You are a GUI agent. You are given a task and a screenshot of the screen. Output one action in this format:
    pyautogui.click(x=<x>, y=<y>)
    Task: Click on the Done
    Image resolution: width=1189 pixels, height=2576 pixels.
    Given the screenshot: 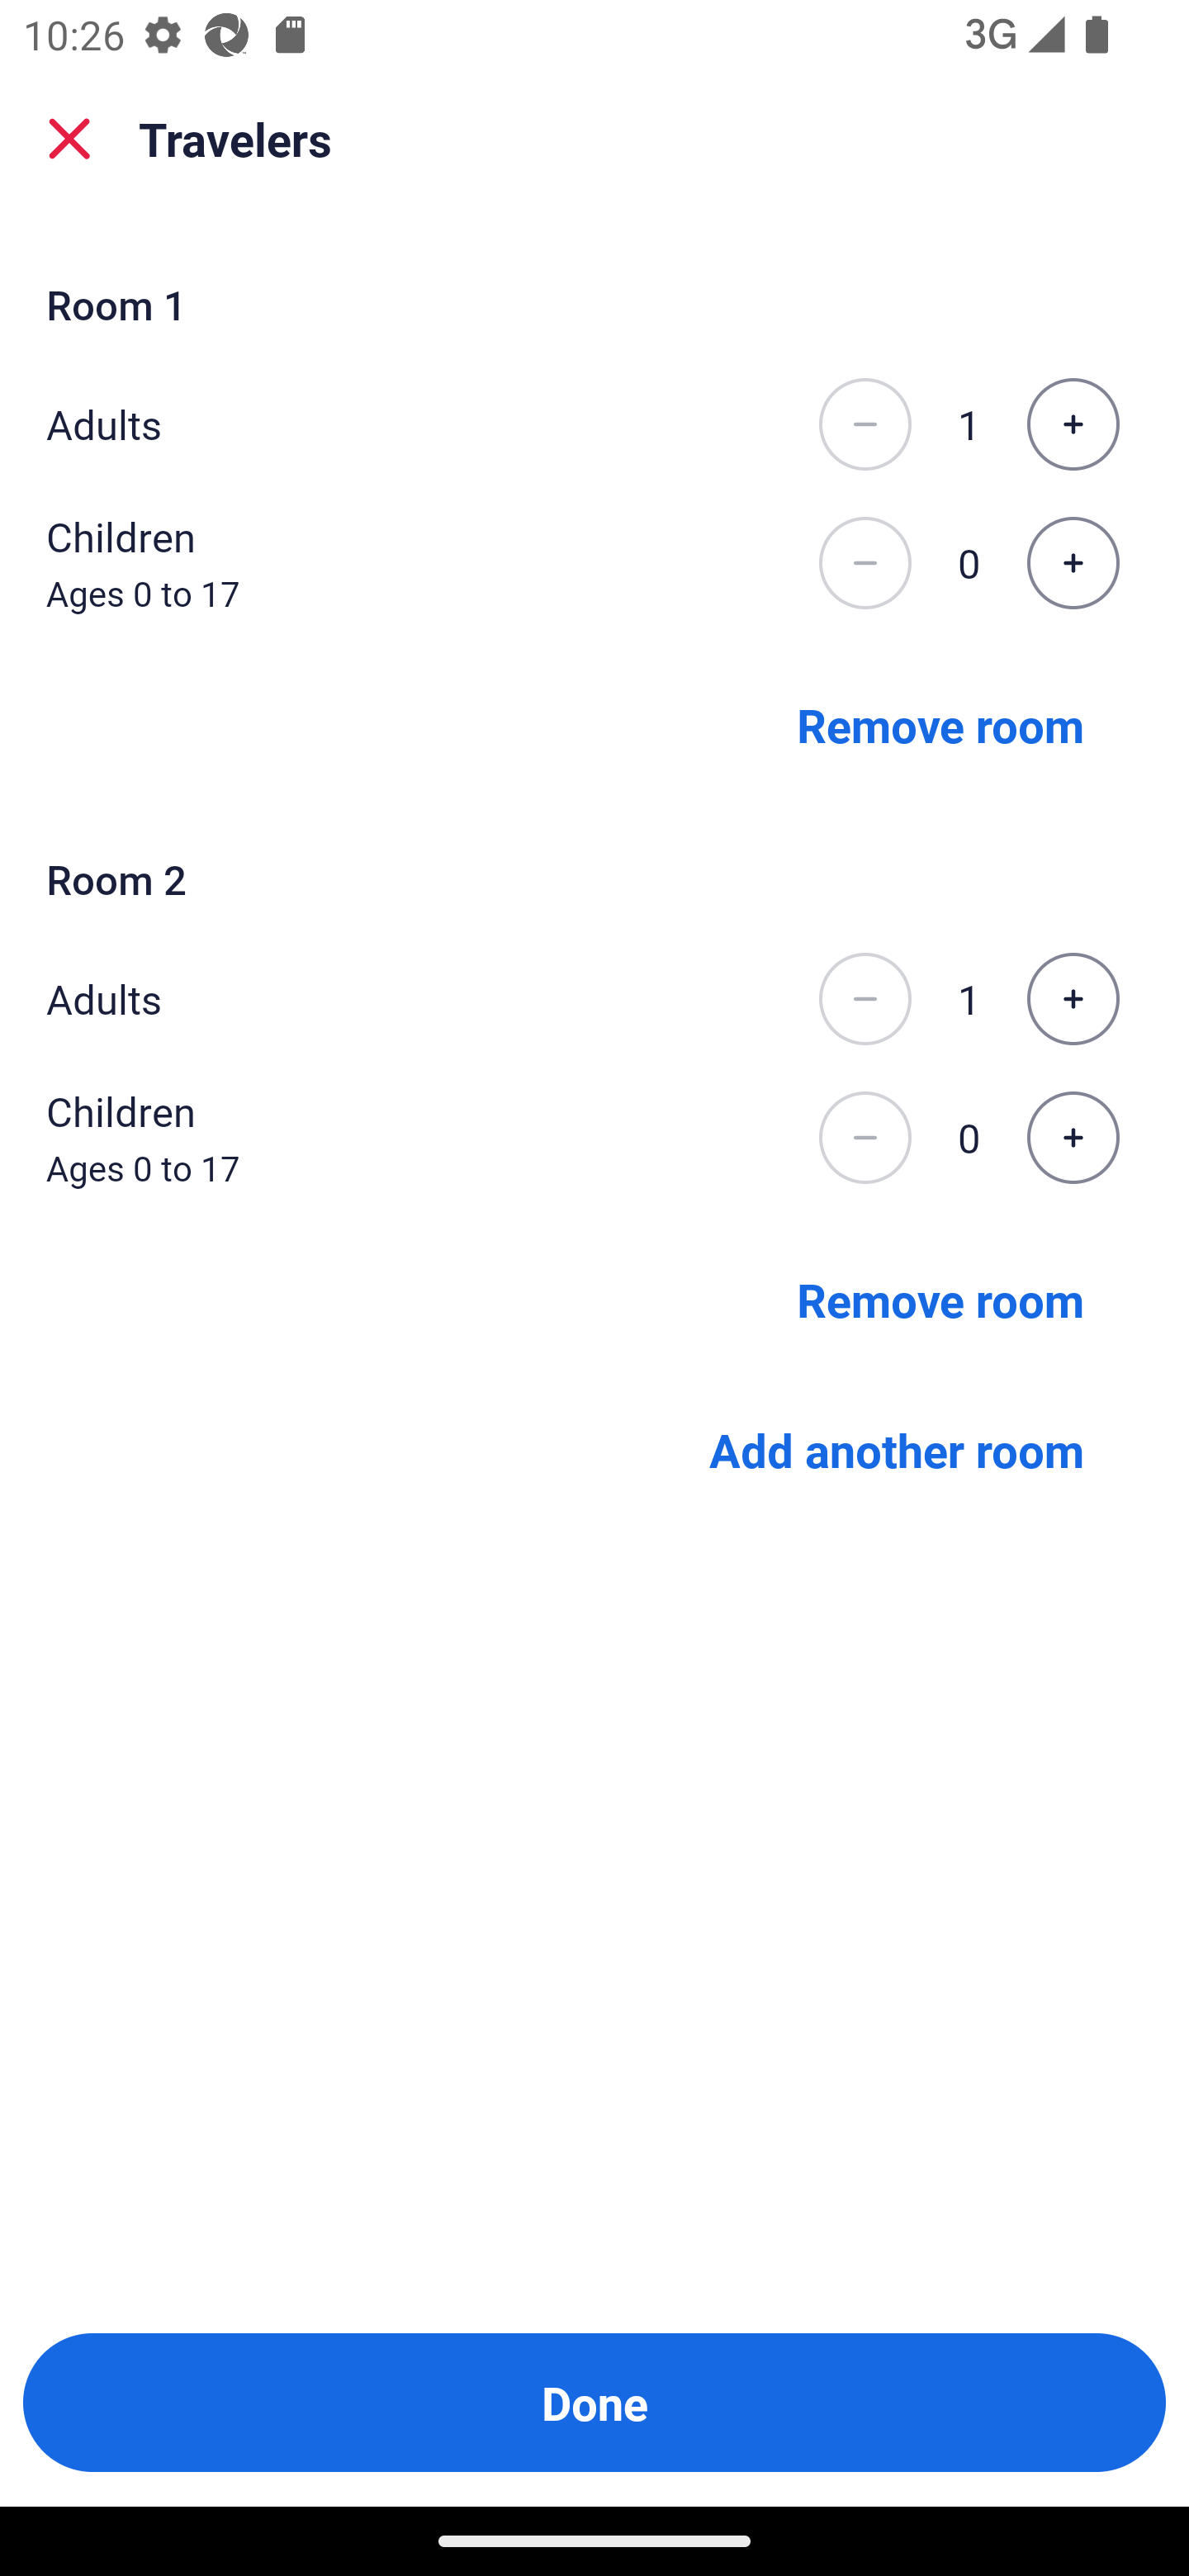 What is the action you would take?
    pyautogui.click(x=594, y=2403)
    